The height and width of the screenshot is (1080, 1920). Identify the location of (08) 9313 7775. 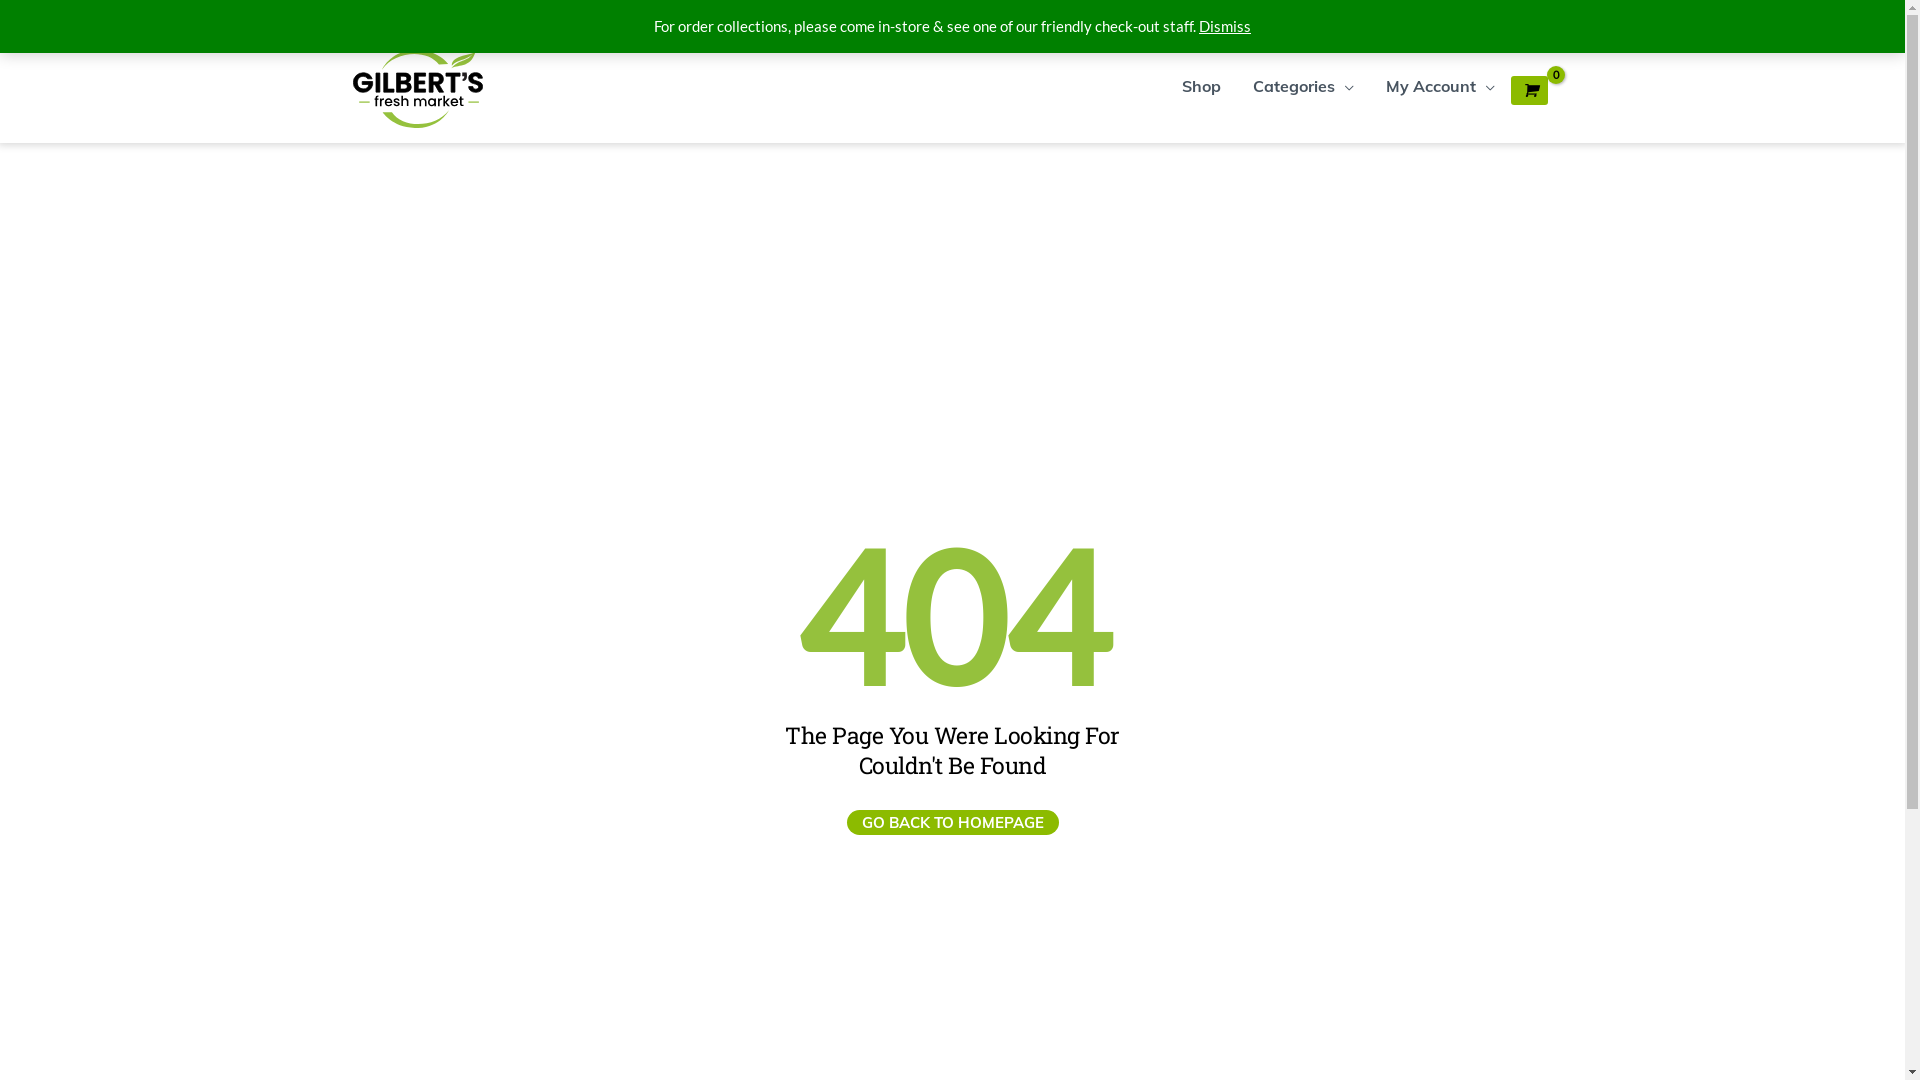
(1462, 18).